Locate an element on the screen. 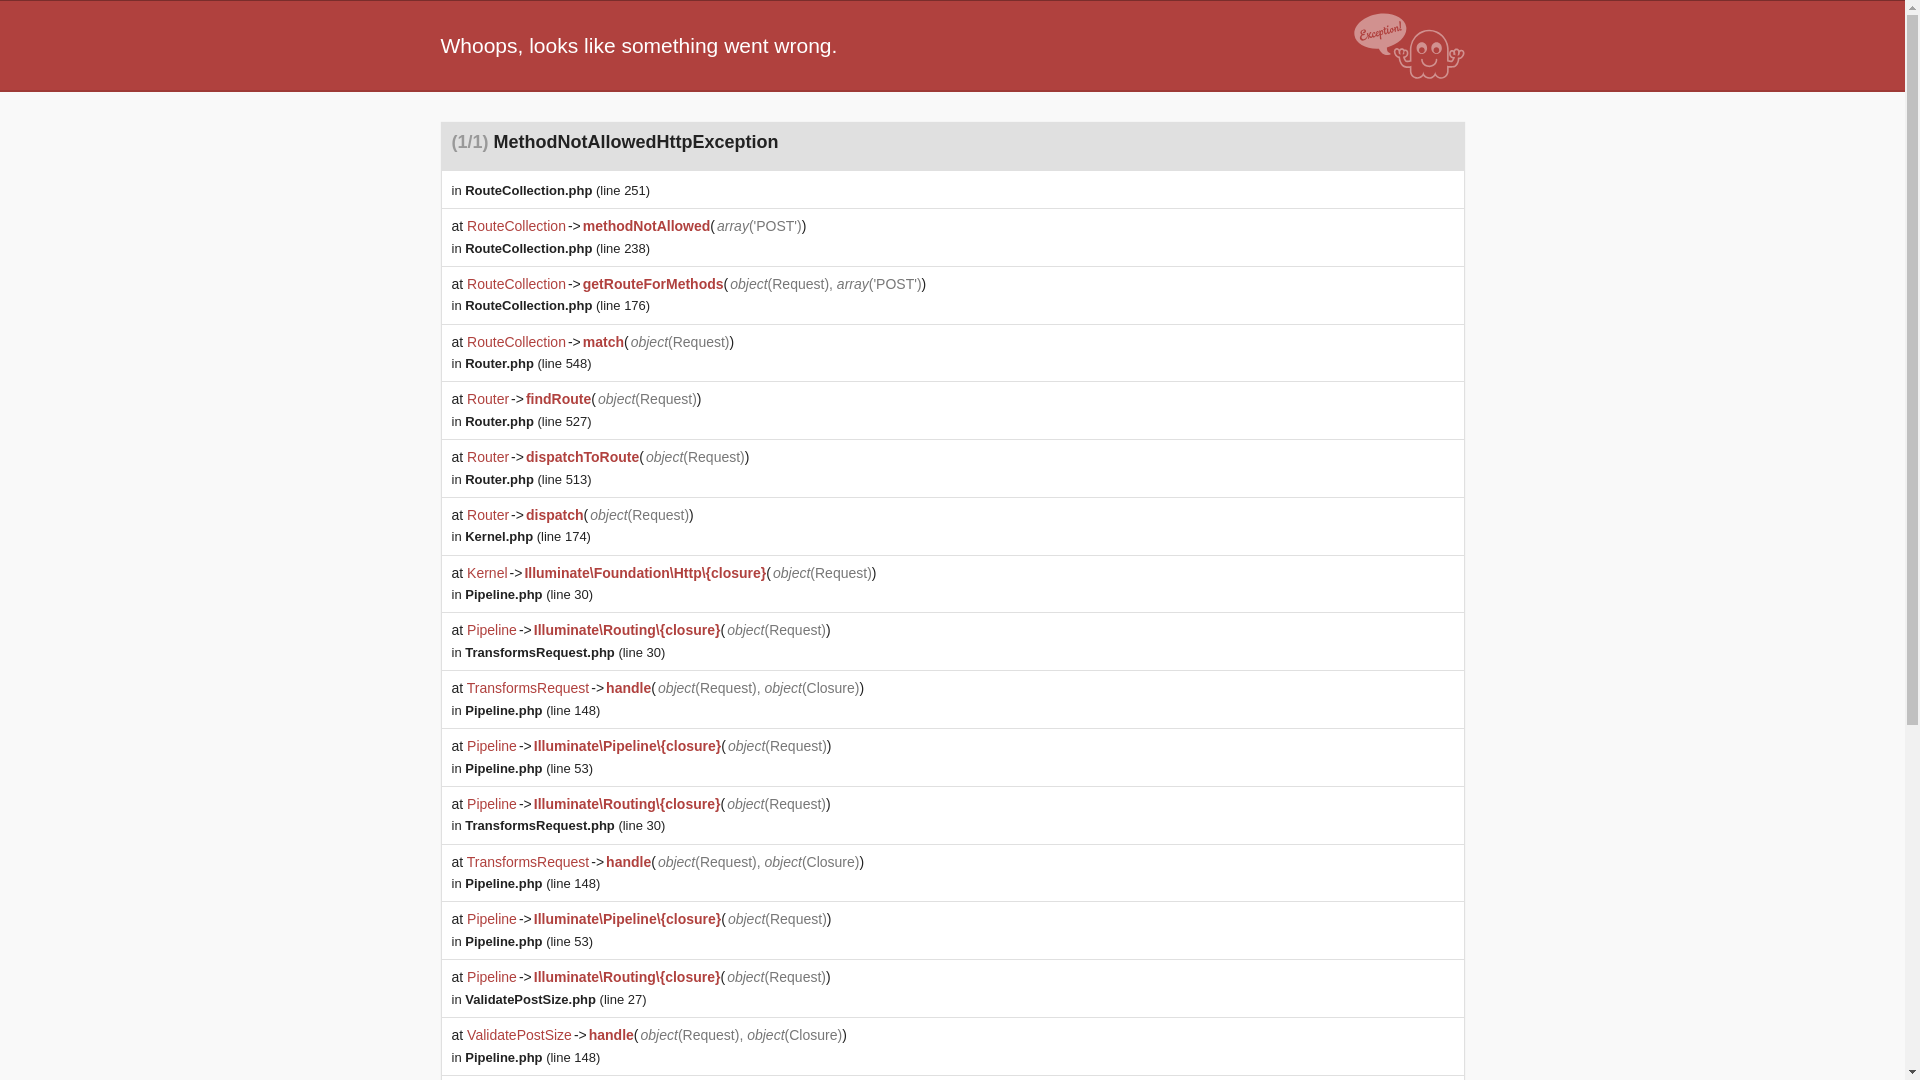 This screenshot has width=1920, height=1080. RouteCollection.php (line 176) is located at coordinates (558, 306).